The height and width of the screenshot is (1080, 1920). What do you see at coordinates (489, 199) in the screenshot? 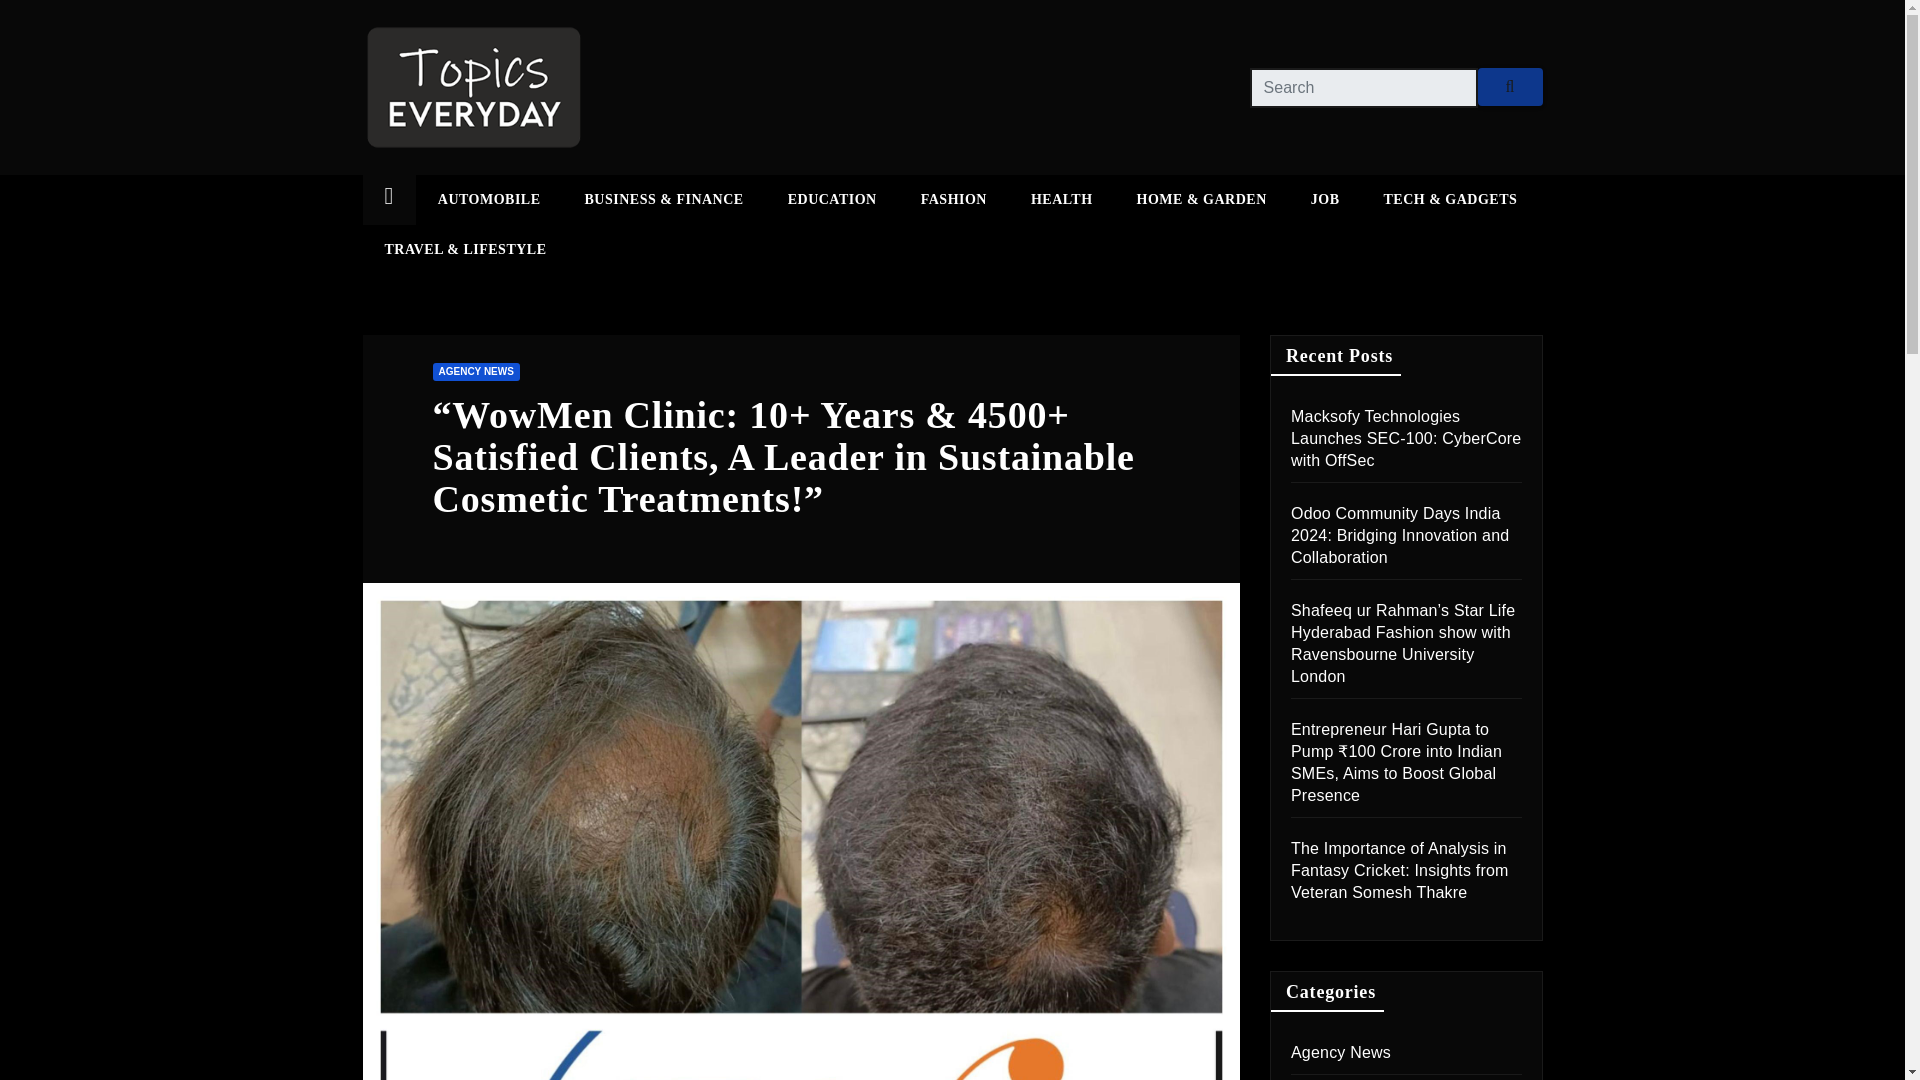
I see `Automobile` at bounding box center [489, 199].